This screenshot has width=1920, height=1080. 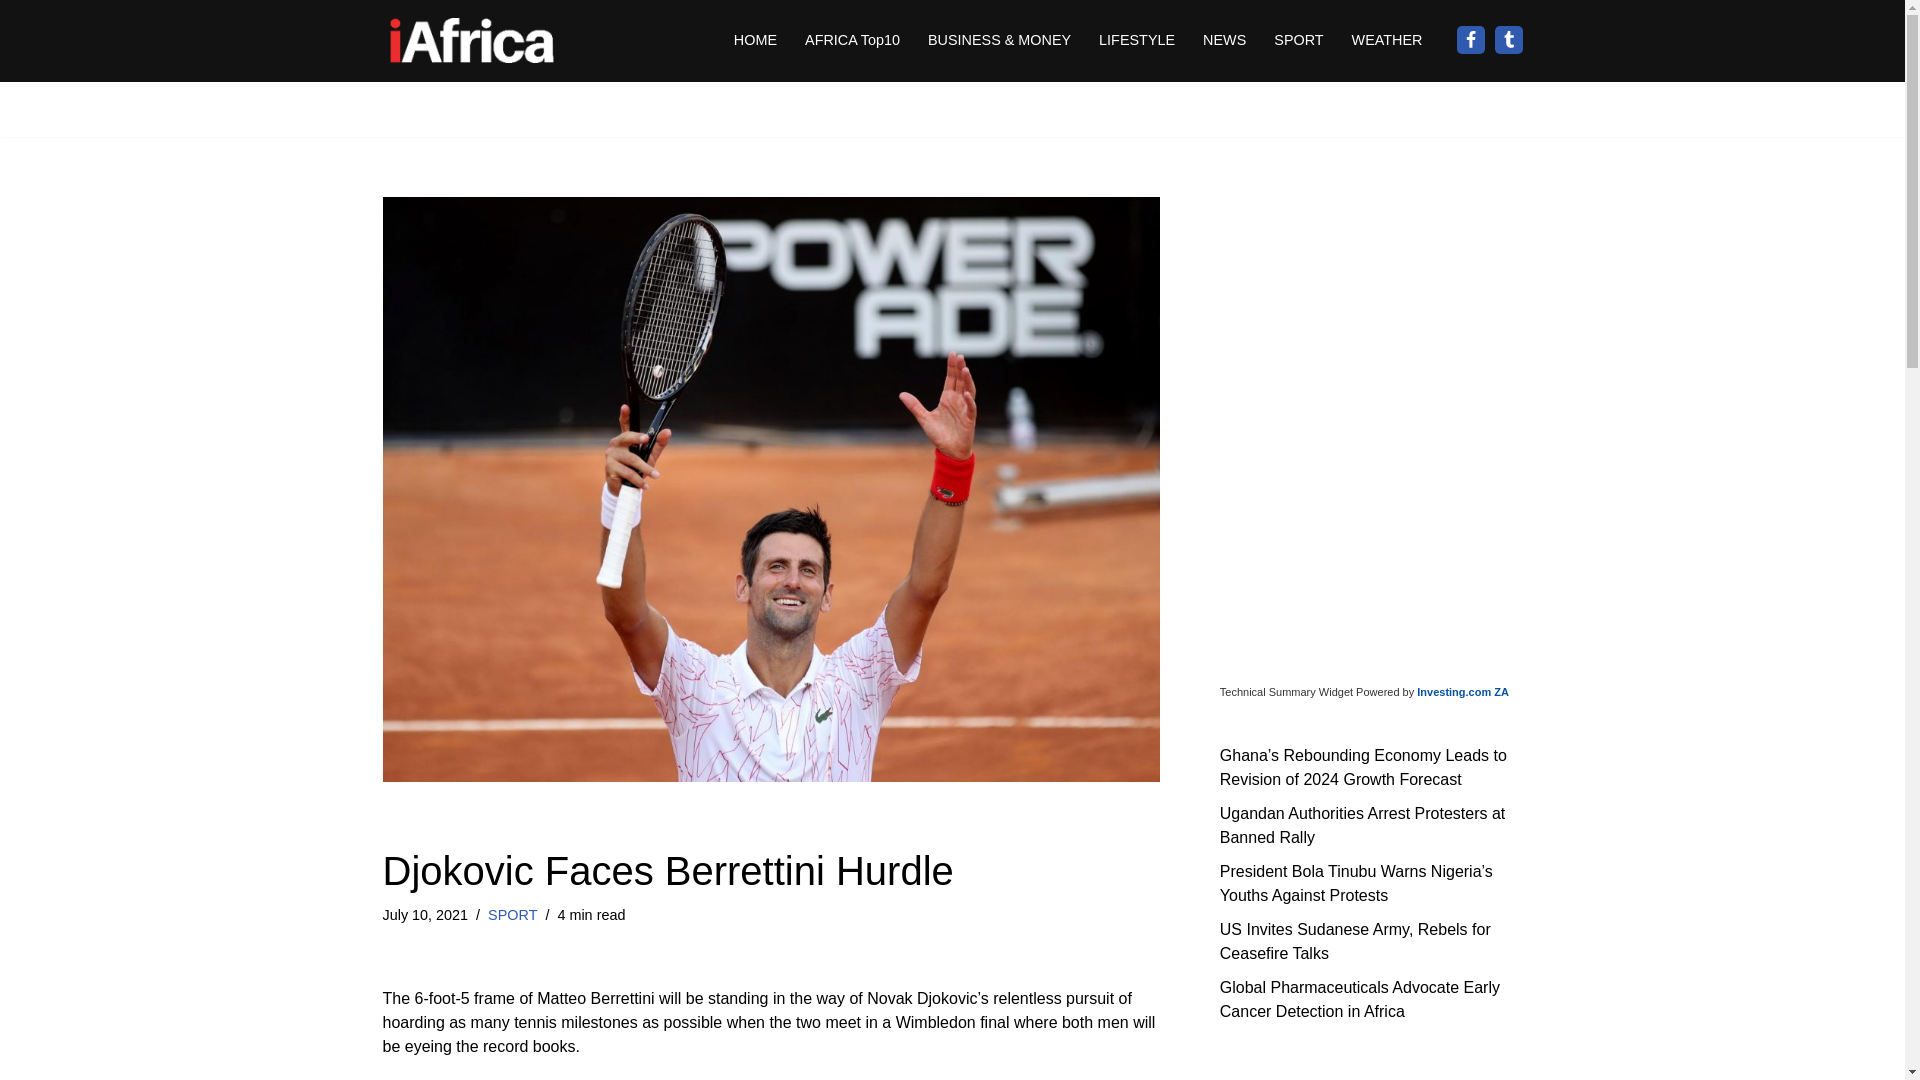 What do you see at coordinates (15, 42) in the screenshot?
I see `Skip to content` at bounding box center [15, 42].